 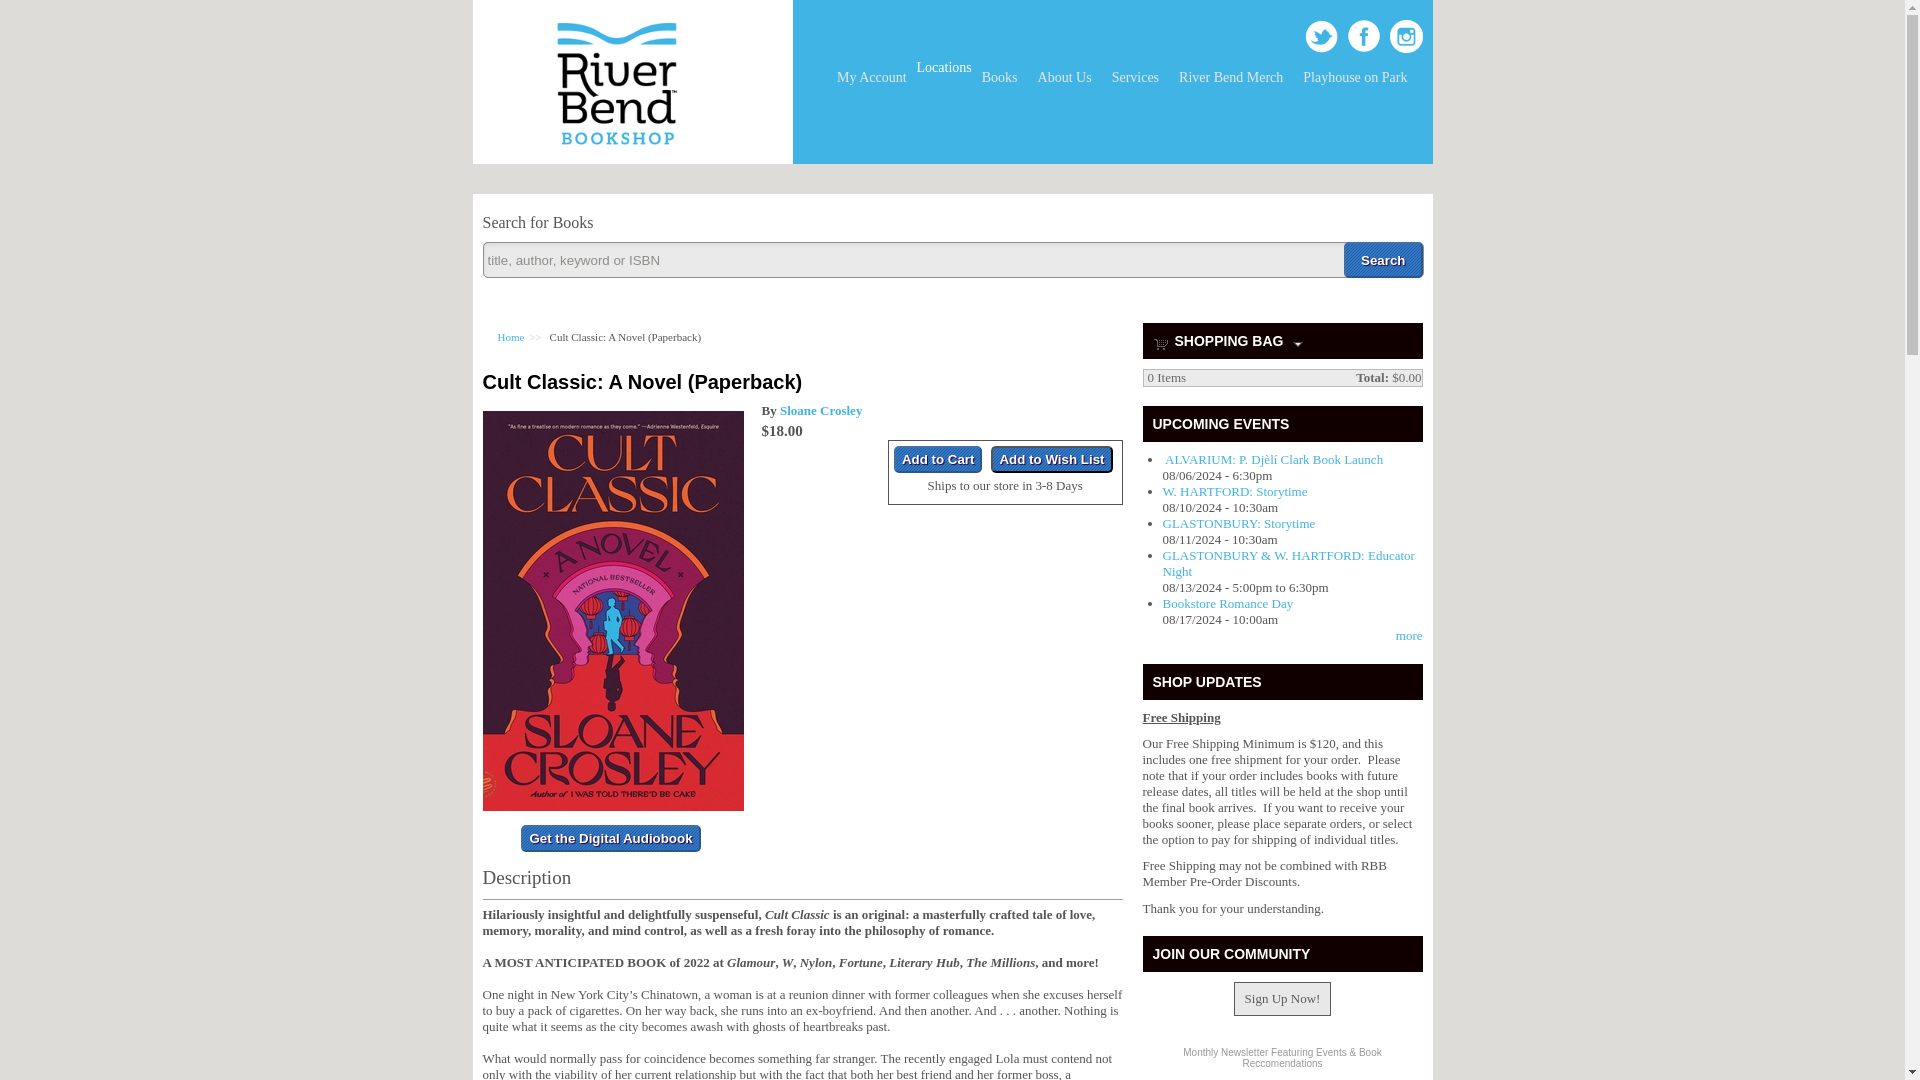 I want to click on Enter the terms you wish to search for., so click(x=952, y=259).